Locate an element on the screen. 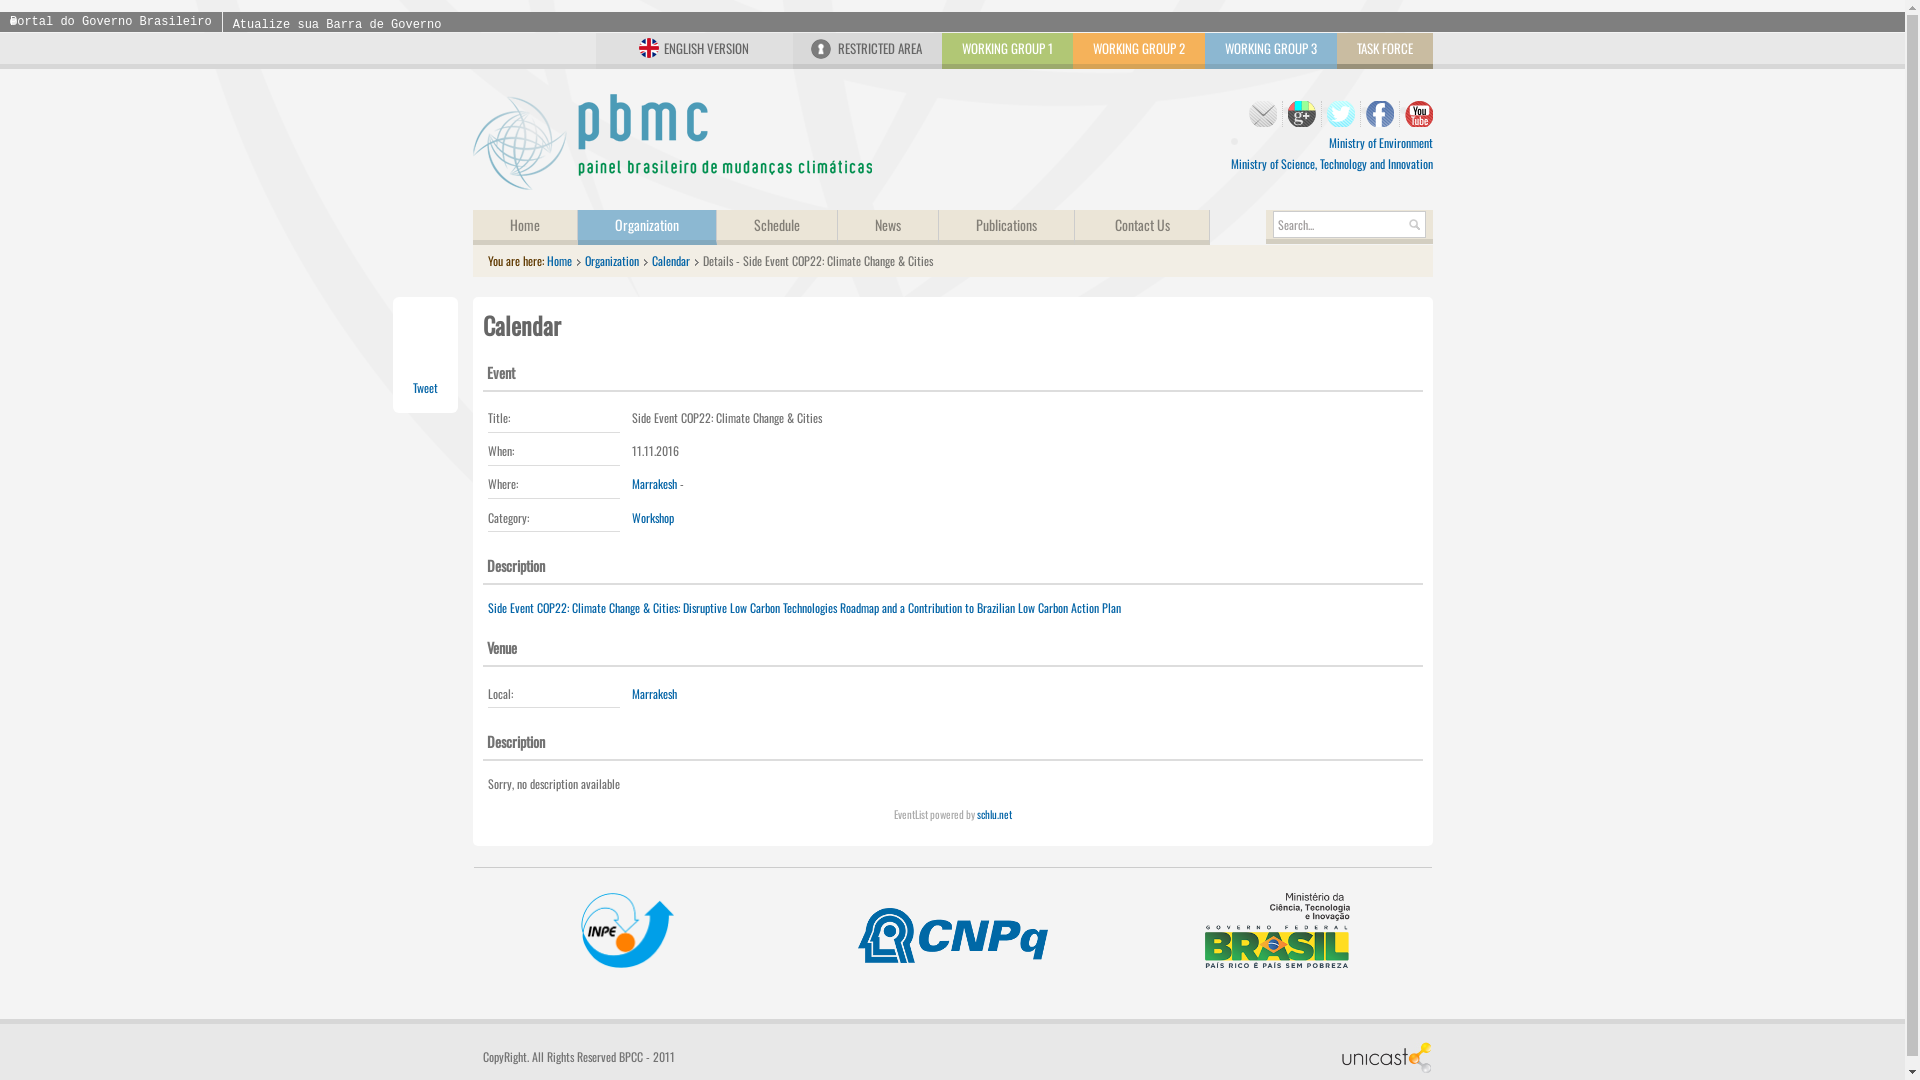  Marrakesh is located at coordinates (654, 484).